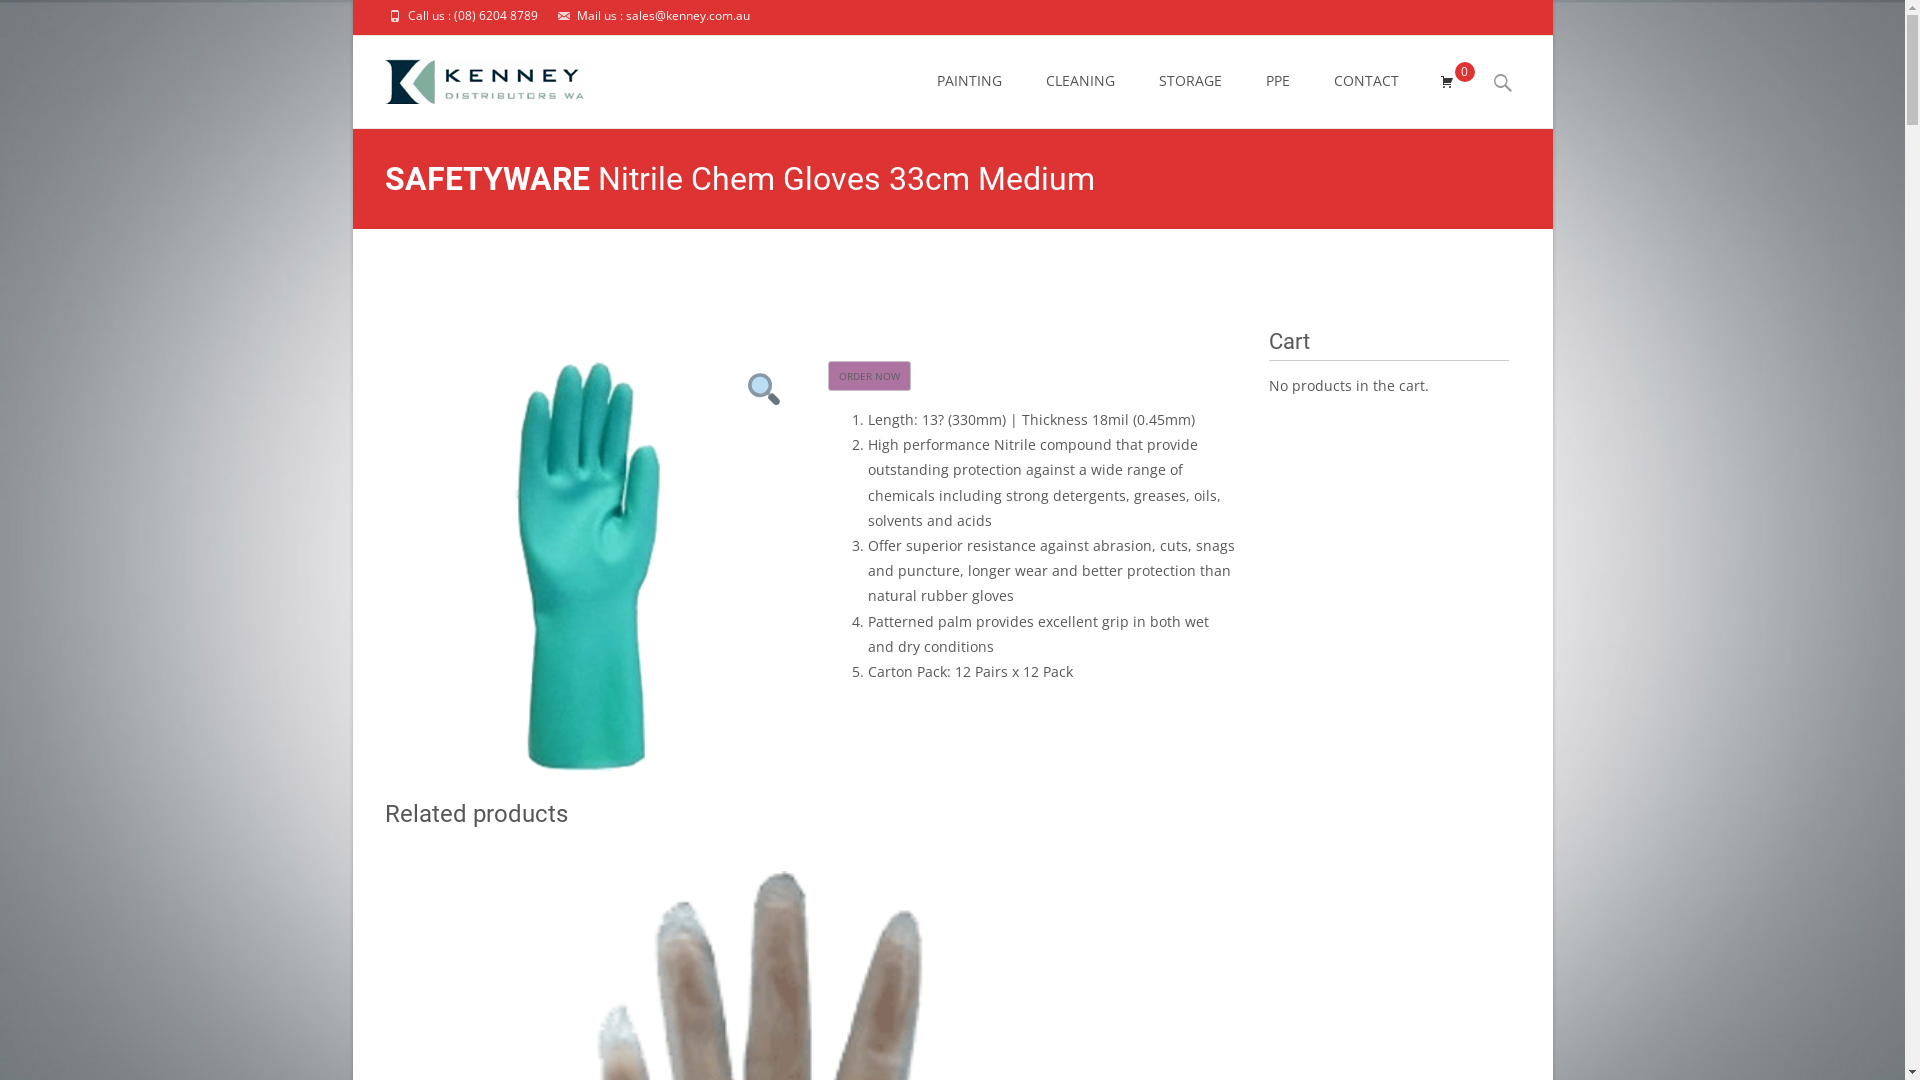 The width and height of the screenshot is (1920, 1080). Describe the element at coordinates (468, 76) in the screenshot. I see `Kenney Distributors WA` at that location.